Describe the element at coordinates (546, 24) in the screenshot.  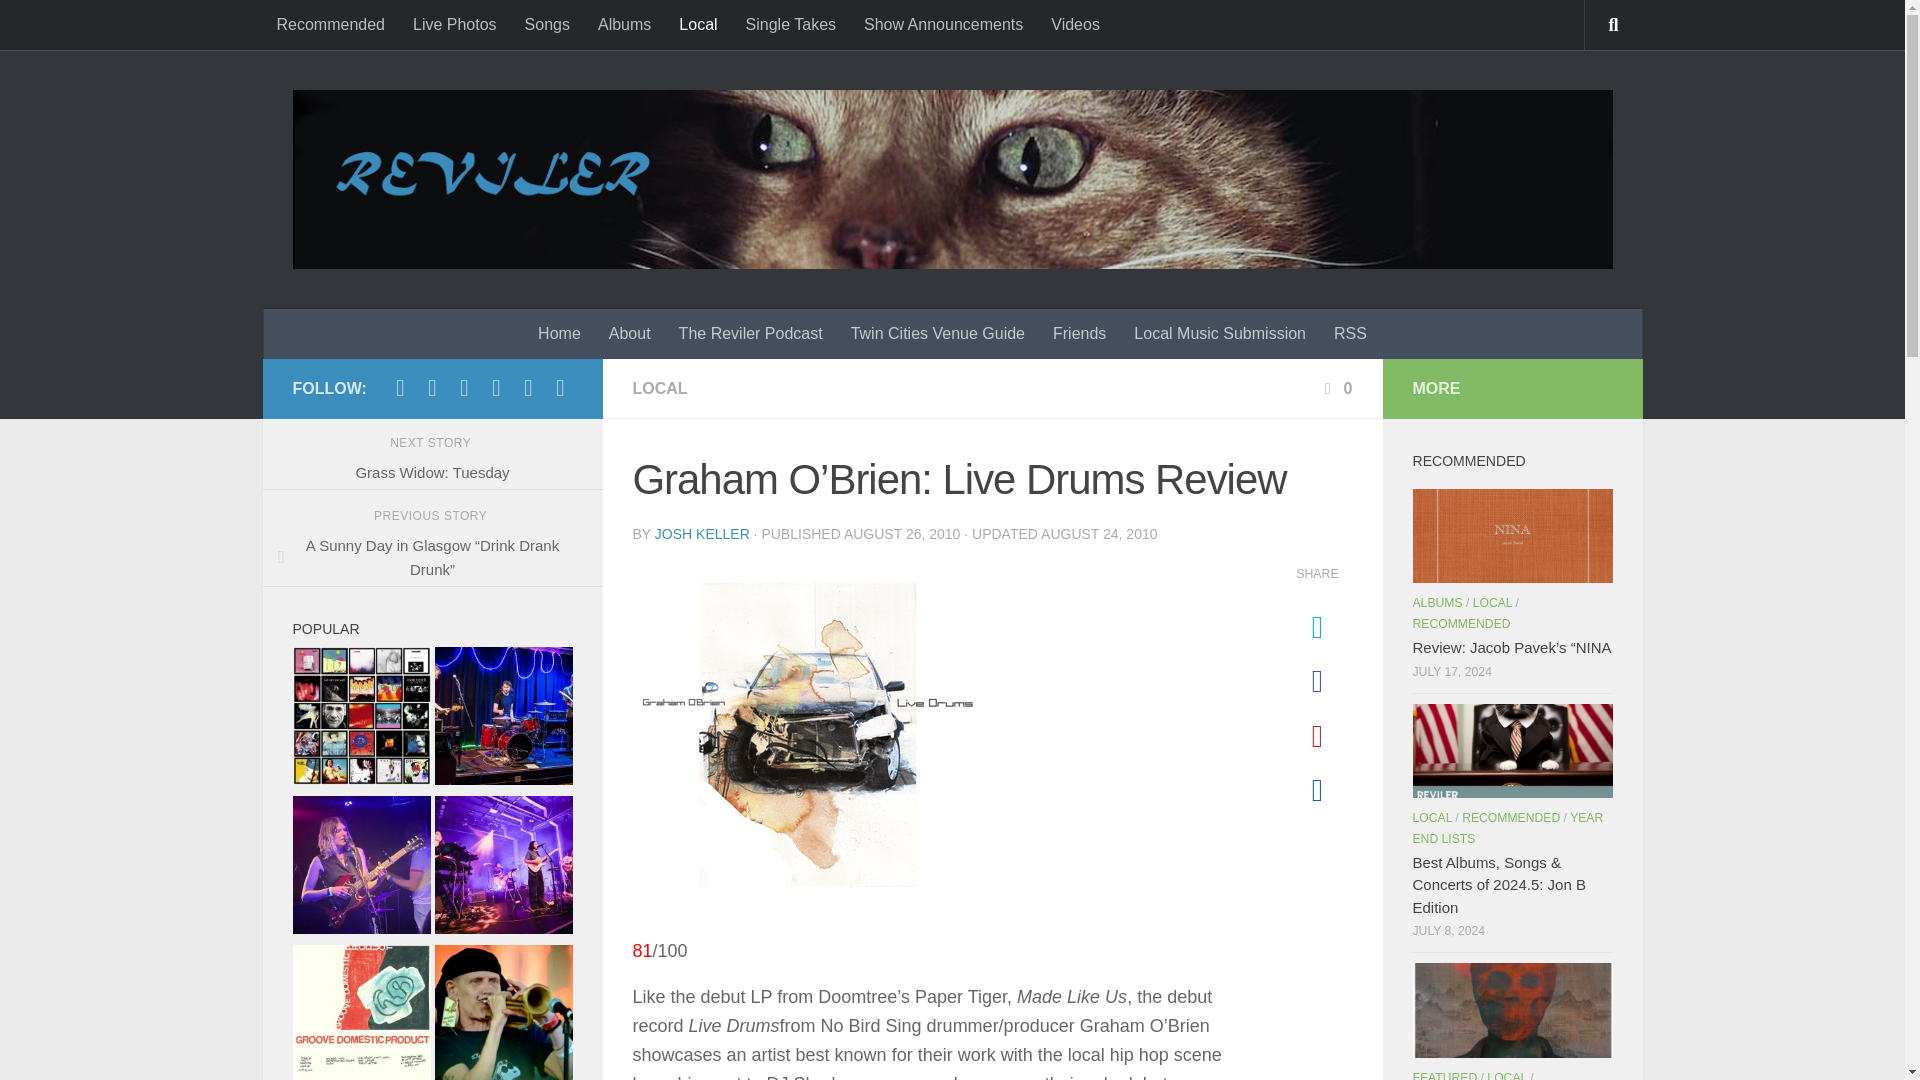
I see `Songs` at that location.